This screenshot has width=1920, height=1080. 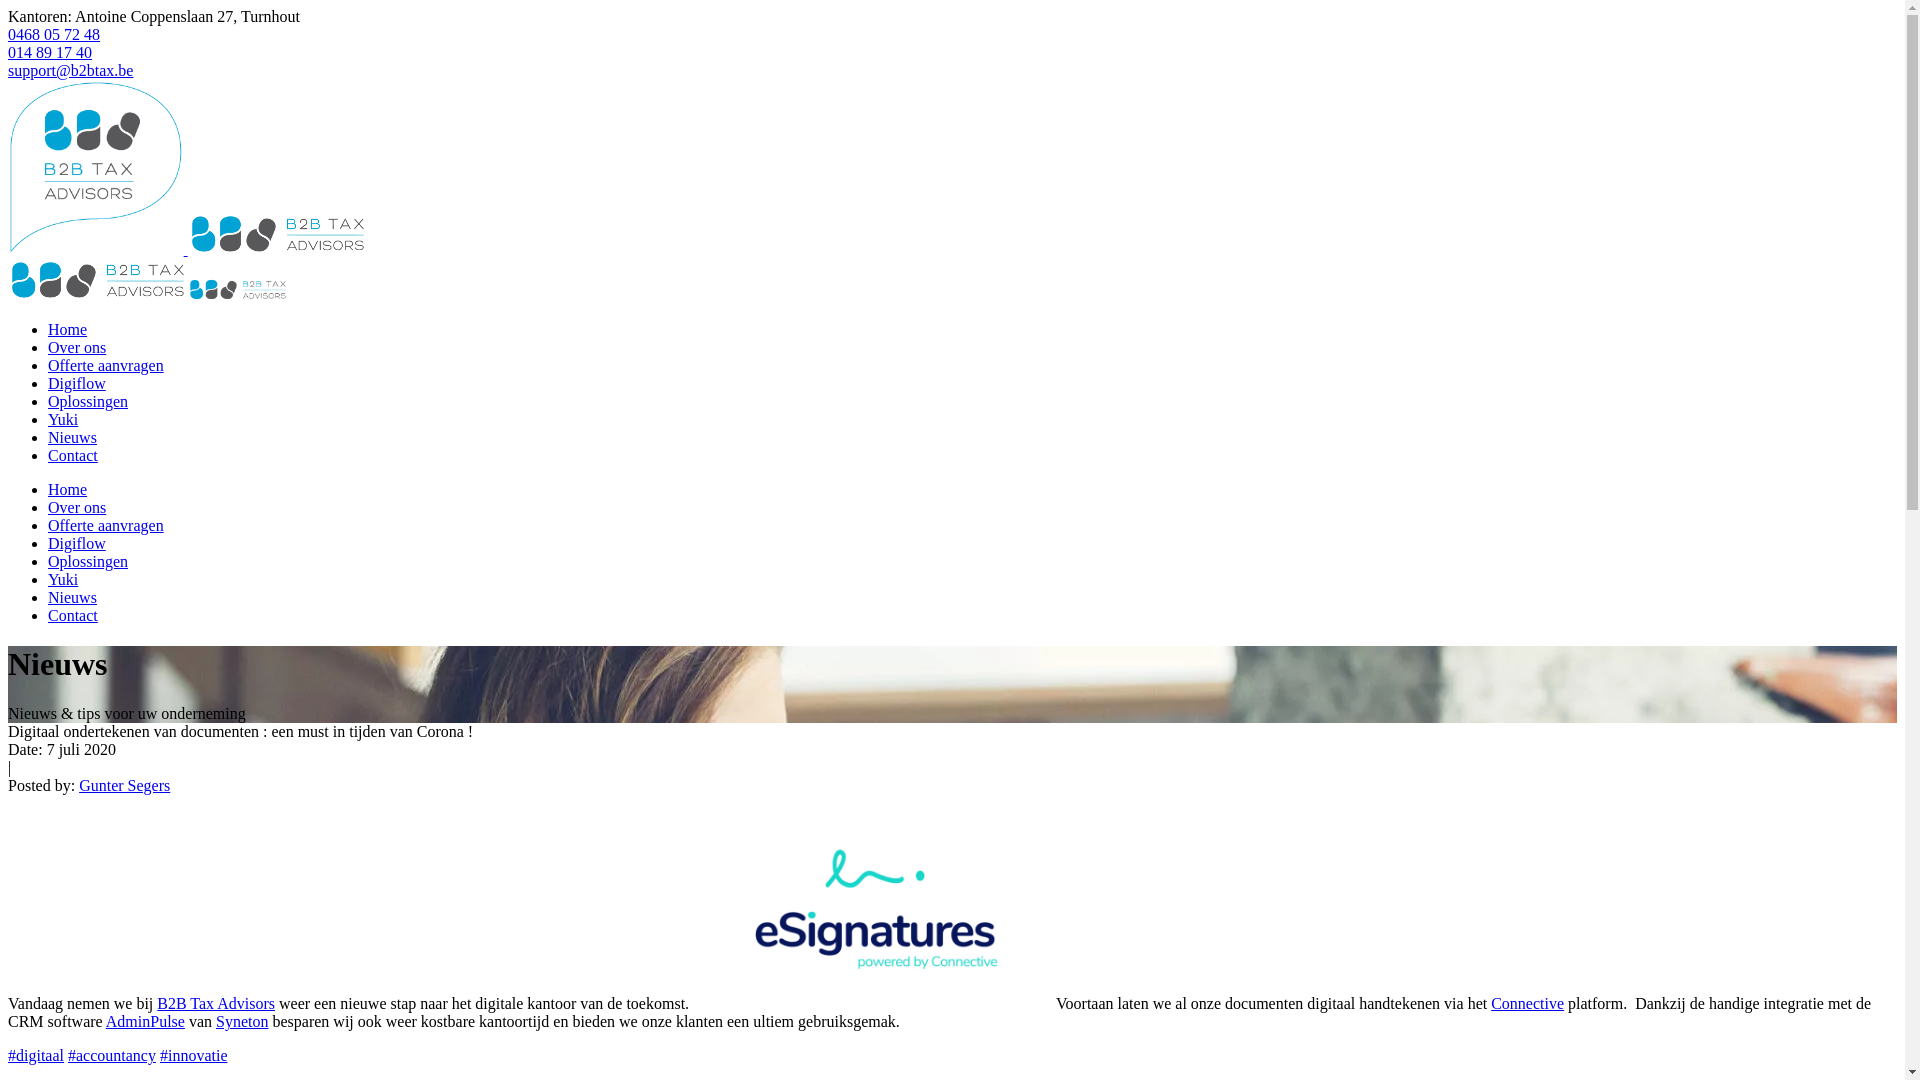 I want to click on Syneton, so click(x=242, y=1022).